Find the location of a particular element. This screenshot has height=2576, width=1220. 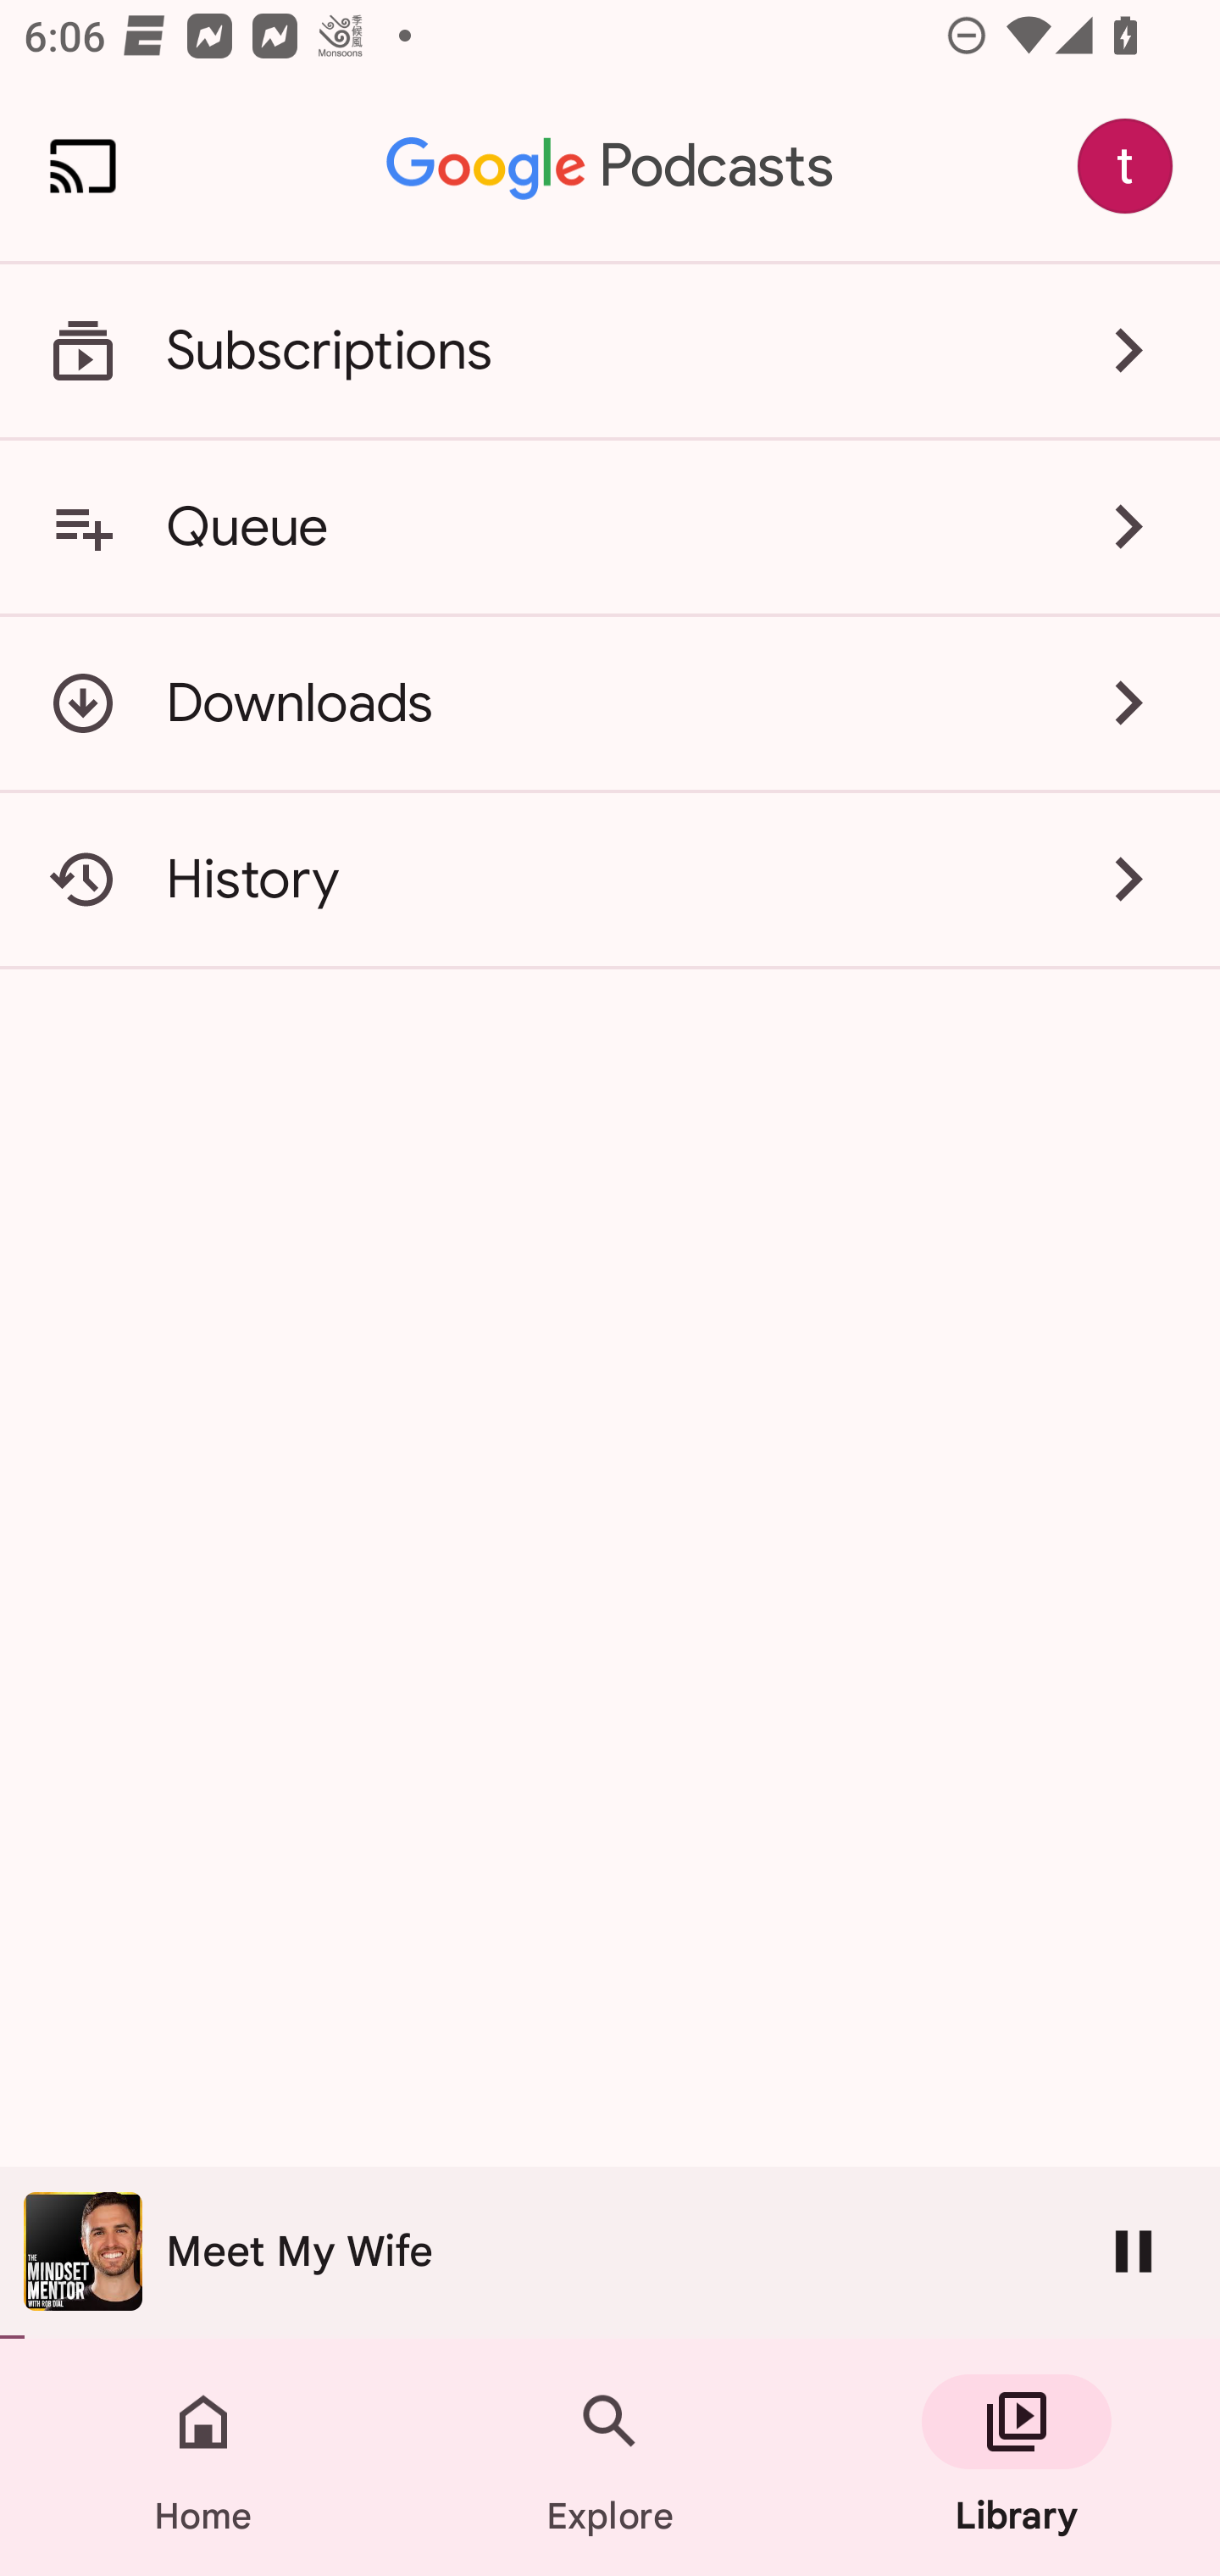

Cast. Disconnected is located at coordinates (83, 166).